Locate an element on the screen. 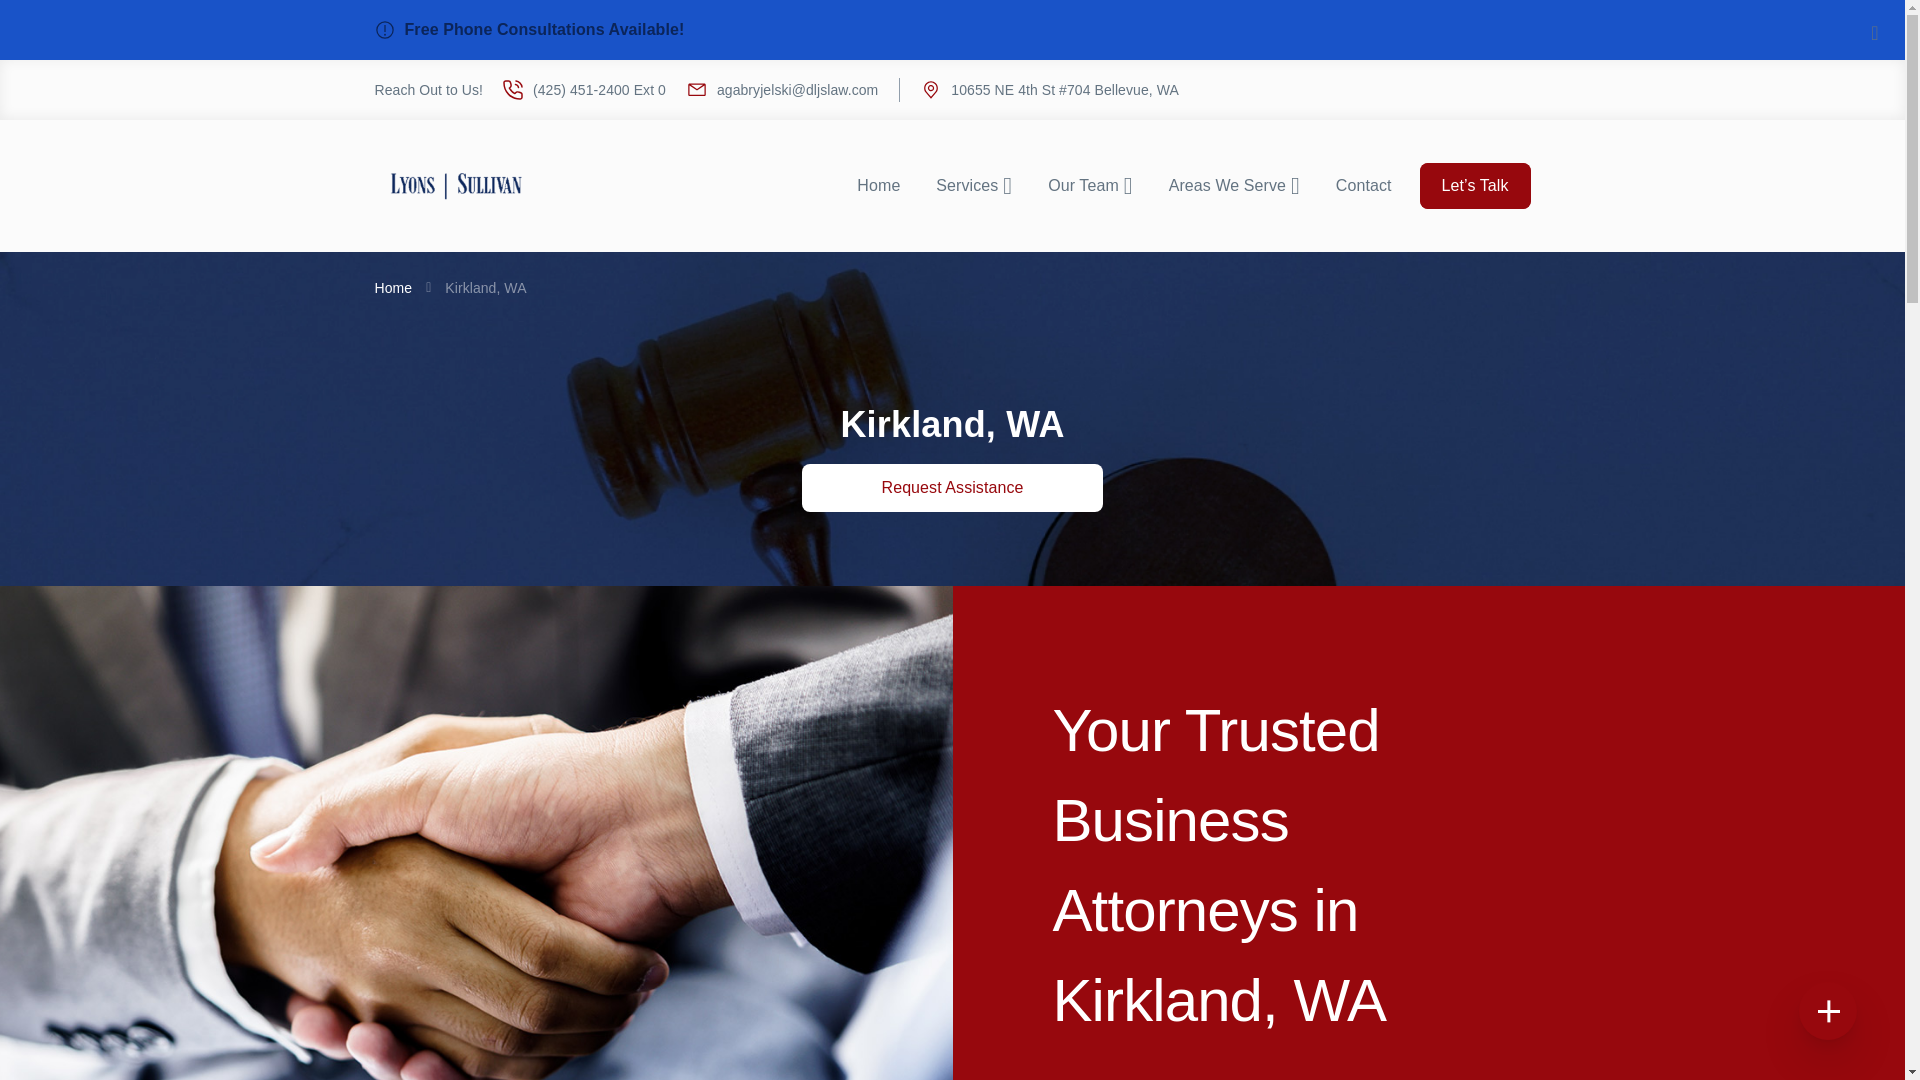 The image size is (1920, 1080). Services is located at coordinates (973, 186).